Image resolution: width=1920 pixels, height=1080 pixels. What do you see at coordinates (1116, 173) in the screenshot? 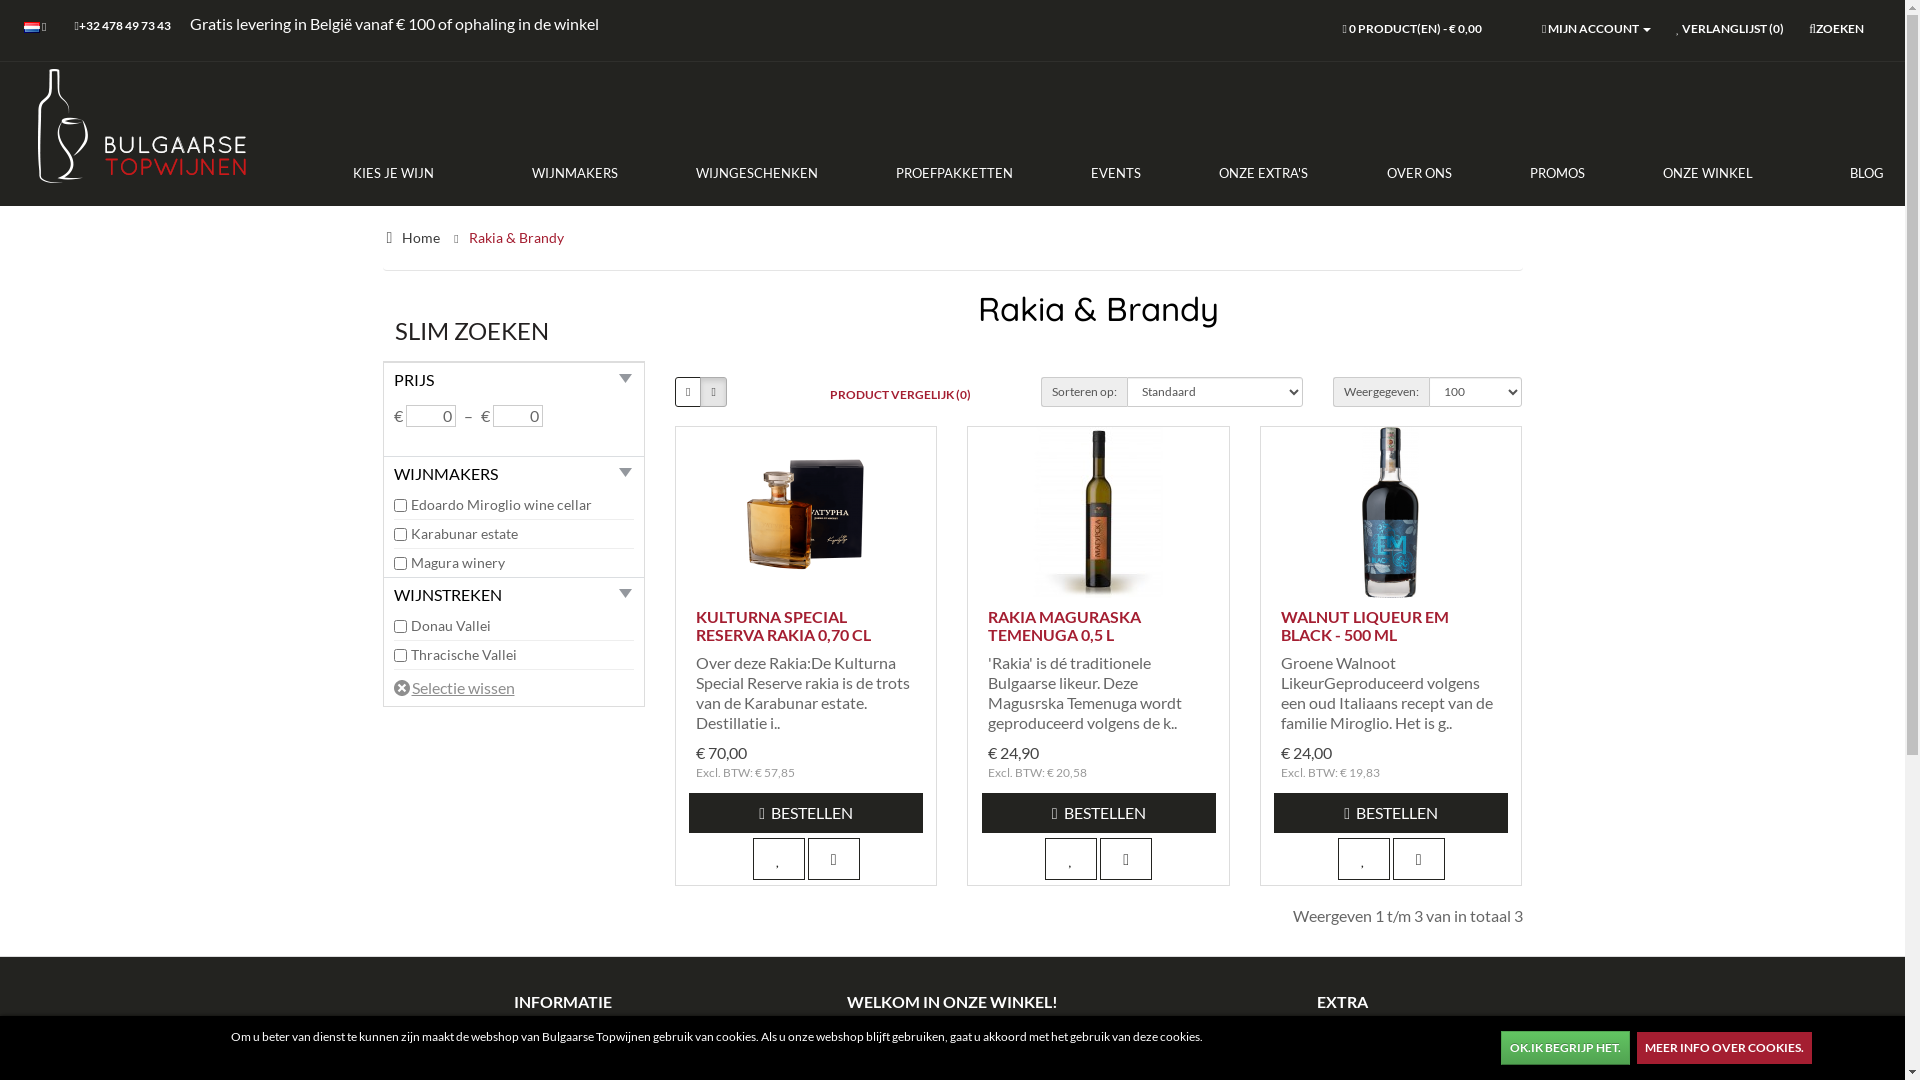
I see `EVENTS` at bounding box center [1116, 173].